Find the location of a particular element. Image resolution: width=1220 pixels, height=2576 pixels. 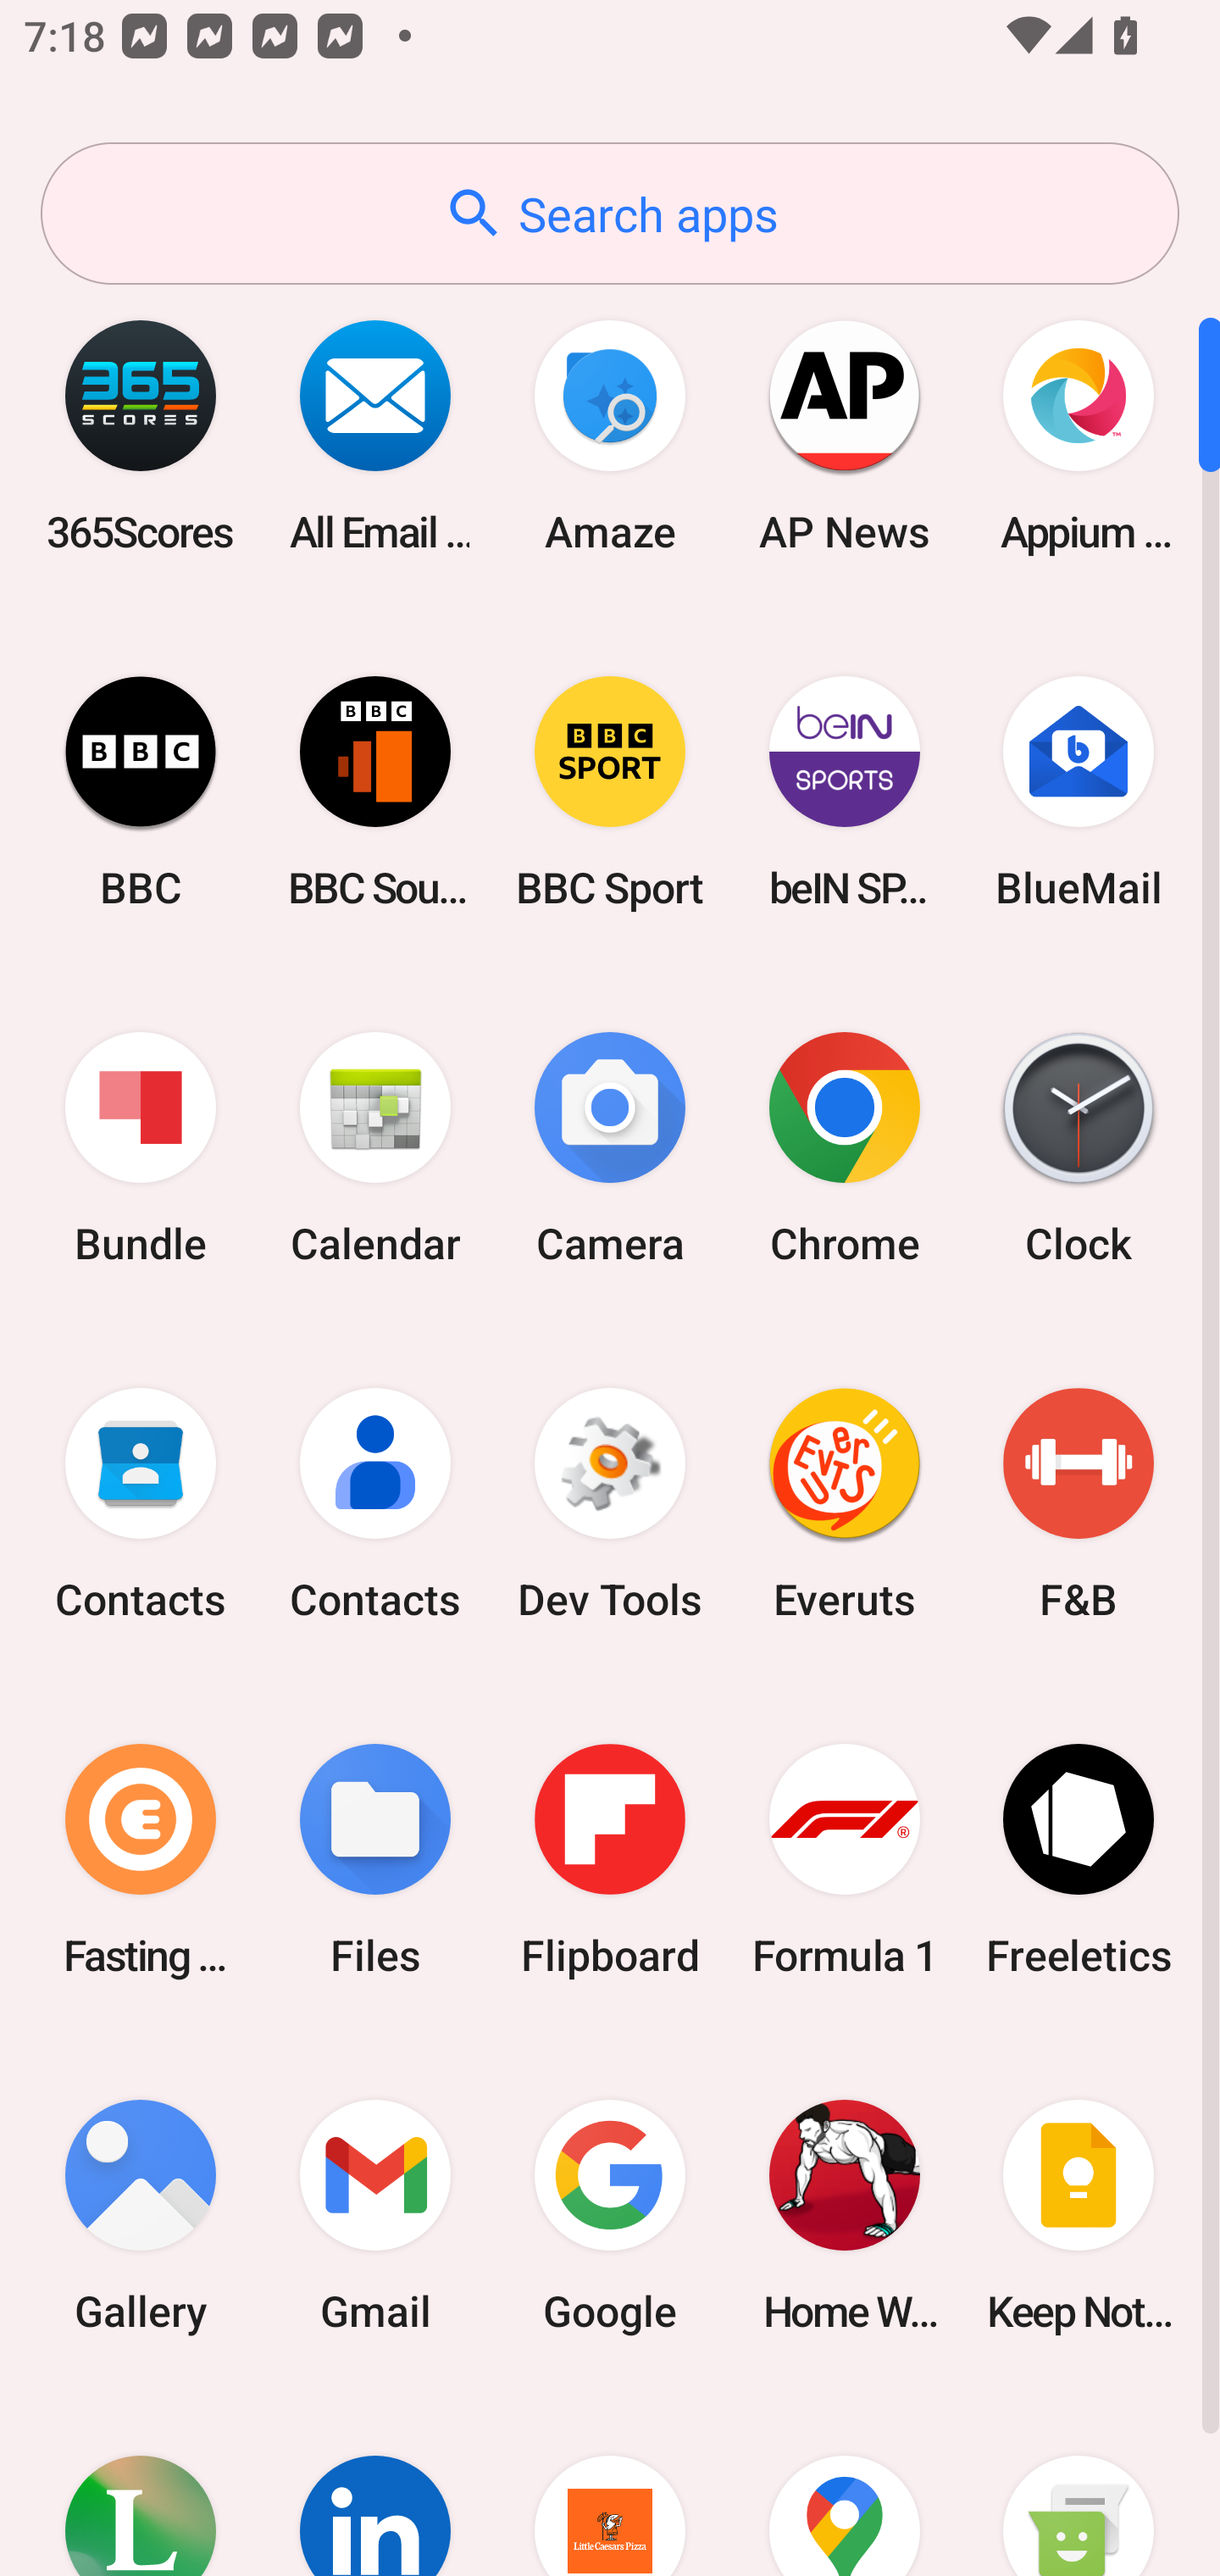

Amaze is located at coordinates (610, 436).